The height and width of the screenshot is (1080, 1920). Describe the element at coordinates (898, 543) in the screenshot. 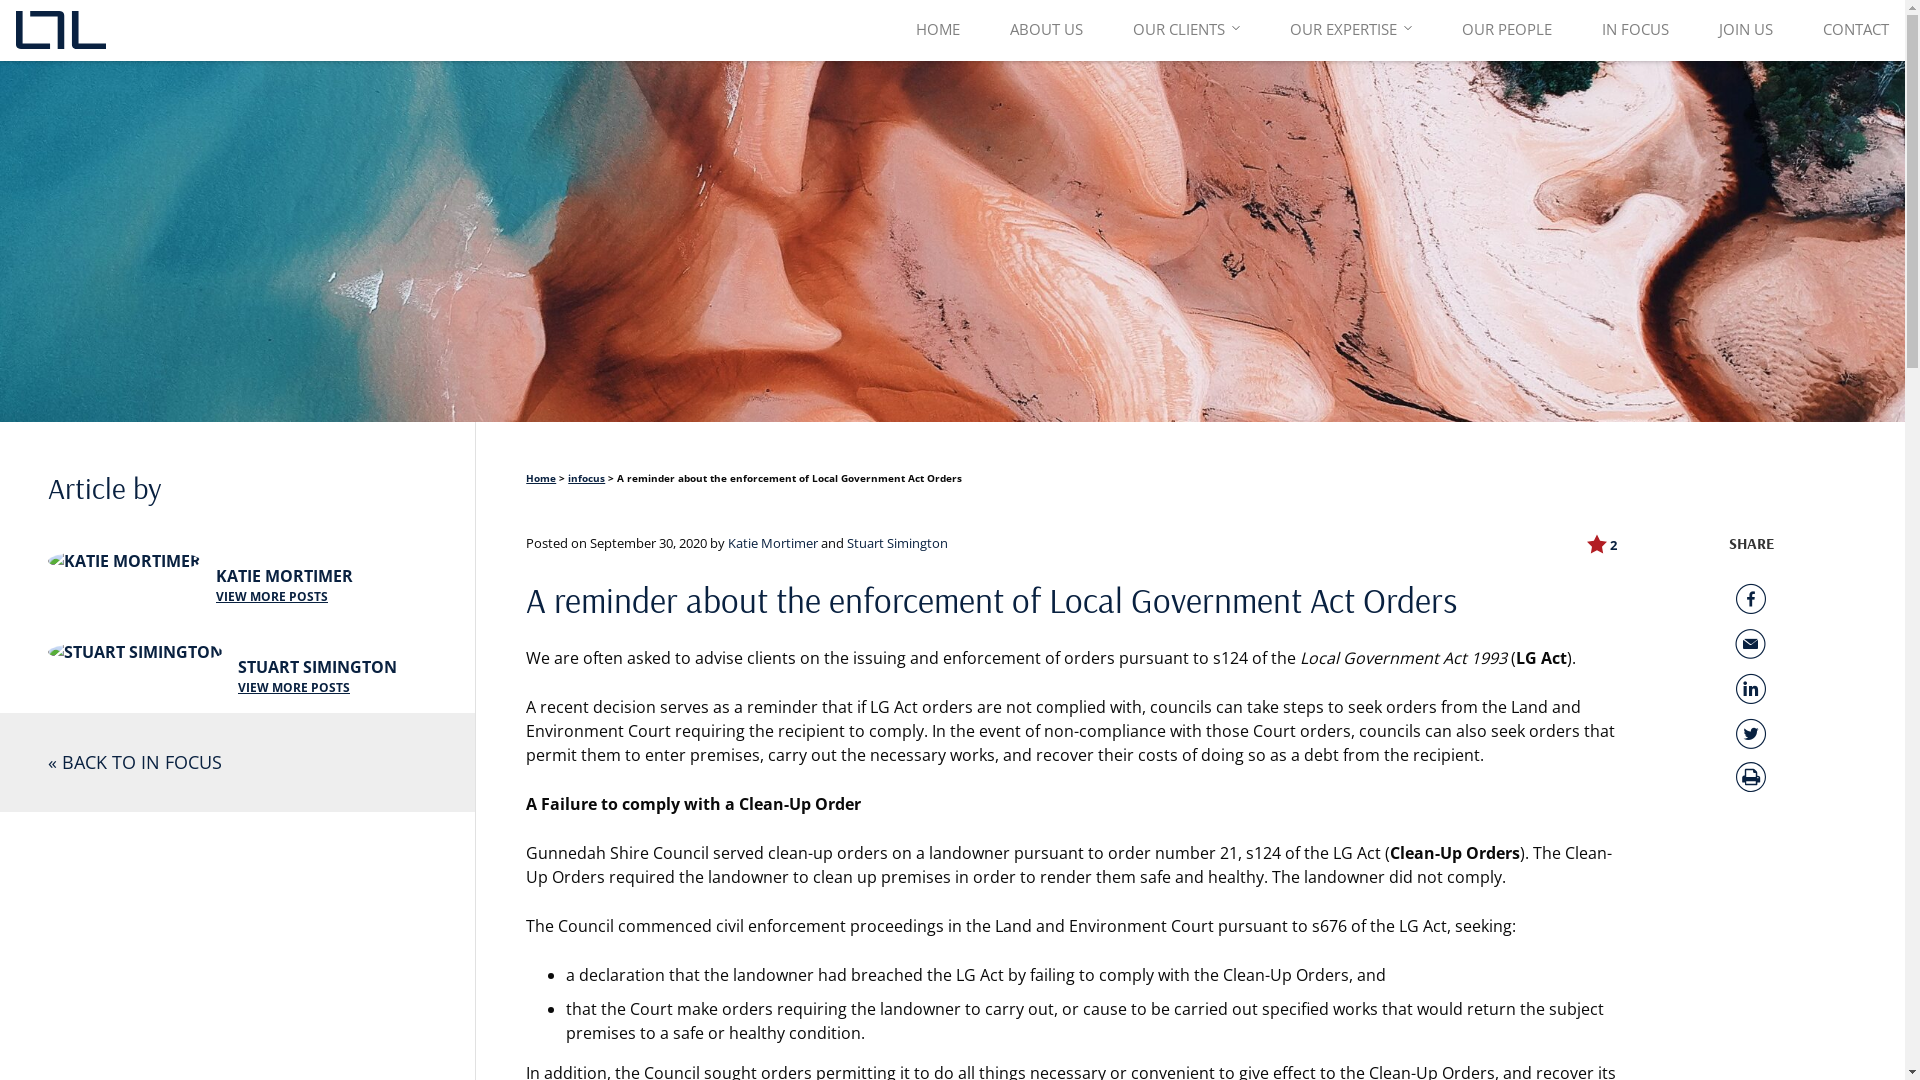

I see `Stuart Simington` at that location.